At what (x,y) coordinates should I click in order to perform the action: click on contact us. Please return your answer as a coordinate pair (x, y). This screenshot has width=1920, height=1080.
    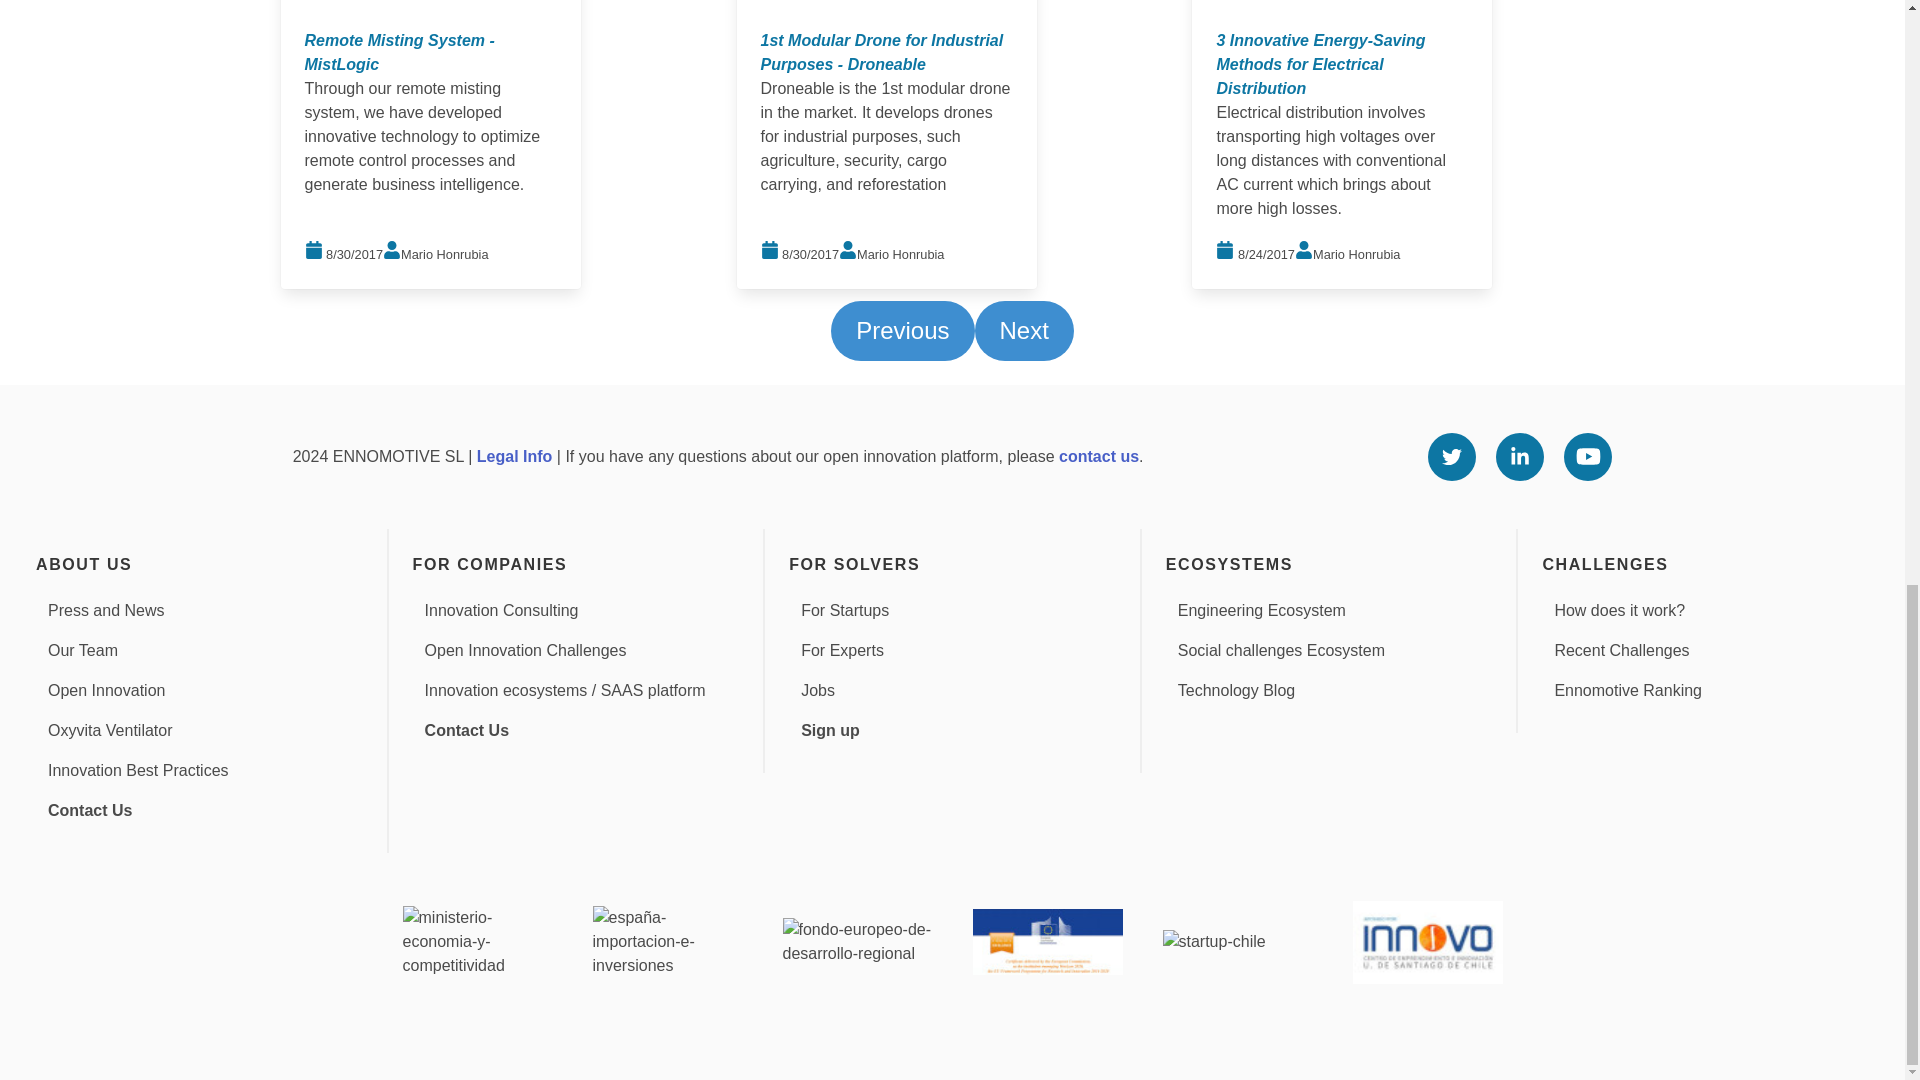
    Looking at the image, I should click on (1098, 456).